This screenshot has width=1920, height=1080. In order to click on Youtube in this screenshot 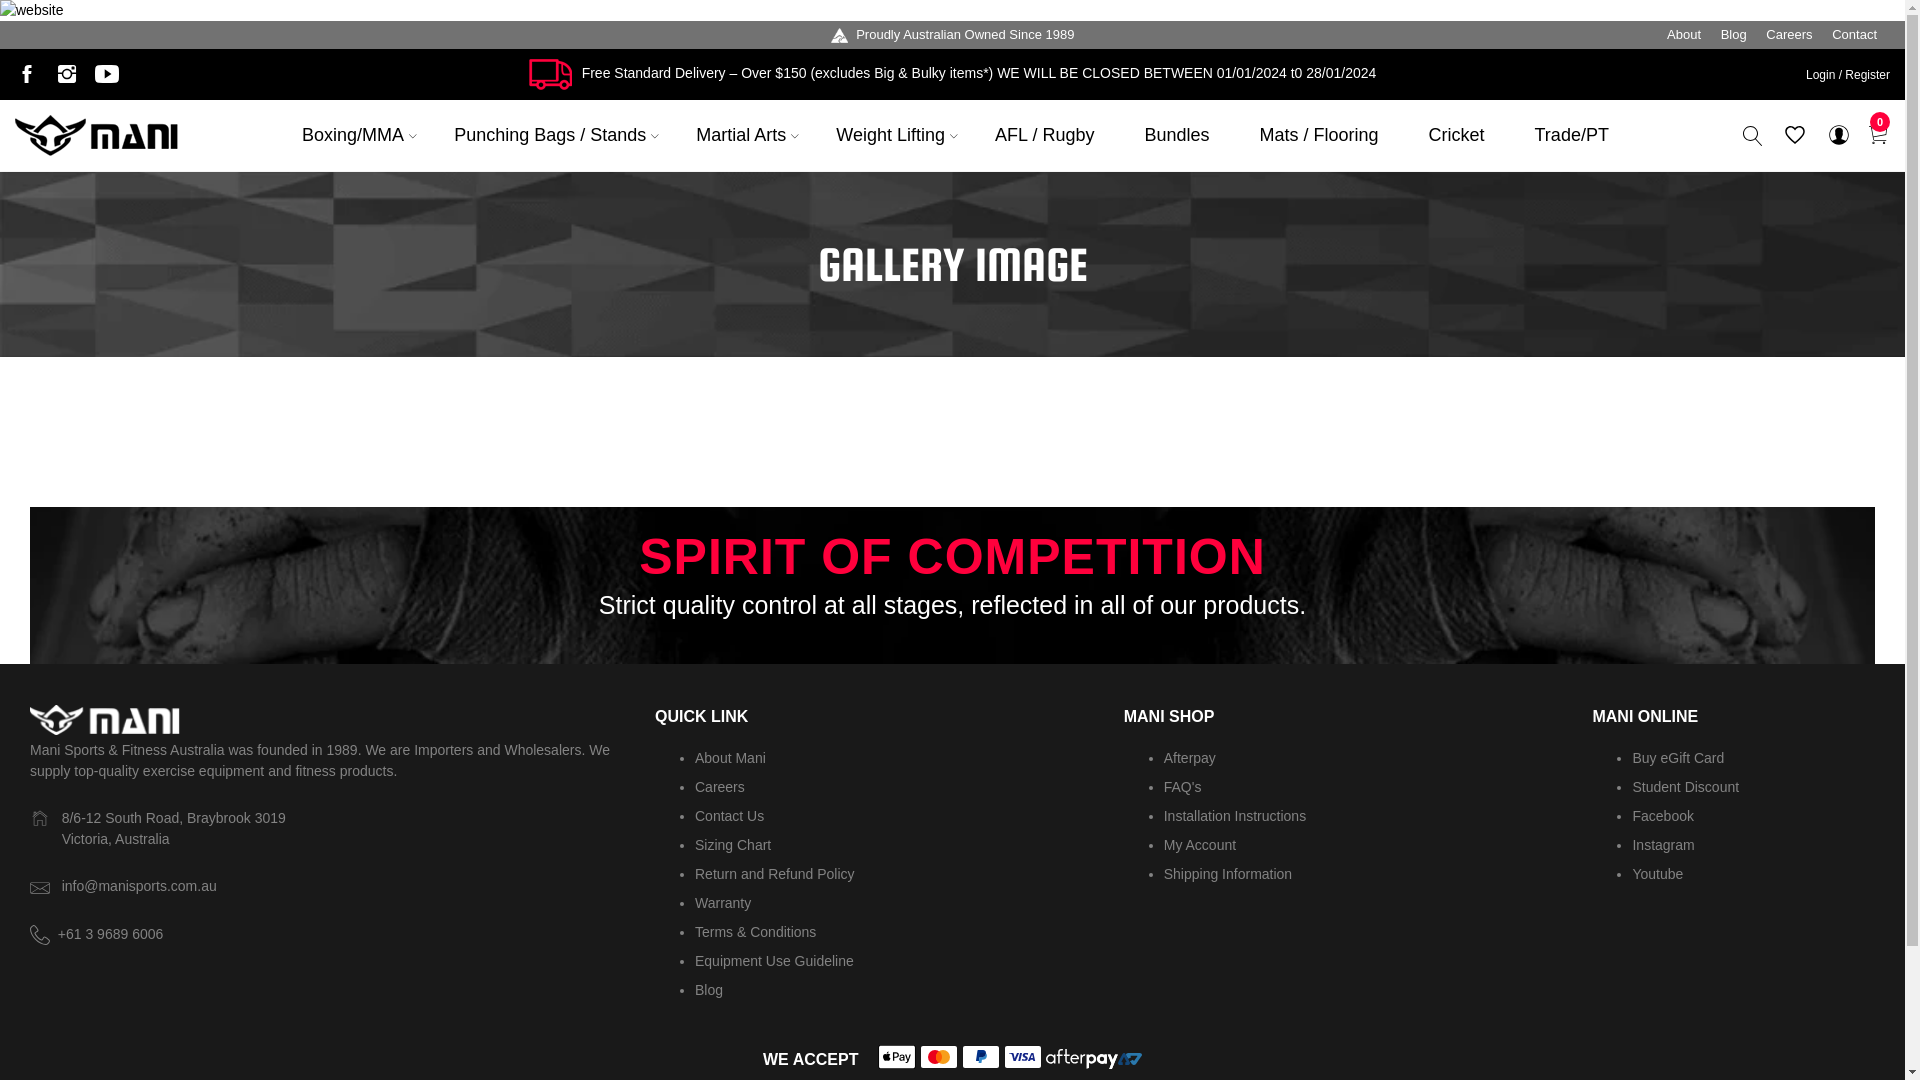, I will do `click(1658, 874)`.